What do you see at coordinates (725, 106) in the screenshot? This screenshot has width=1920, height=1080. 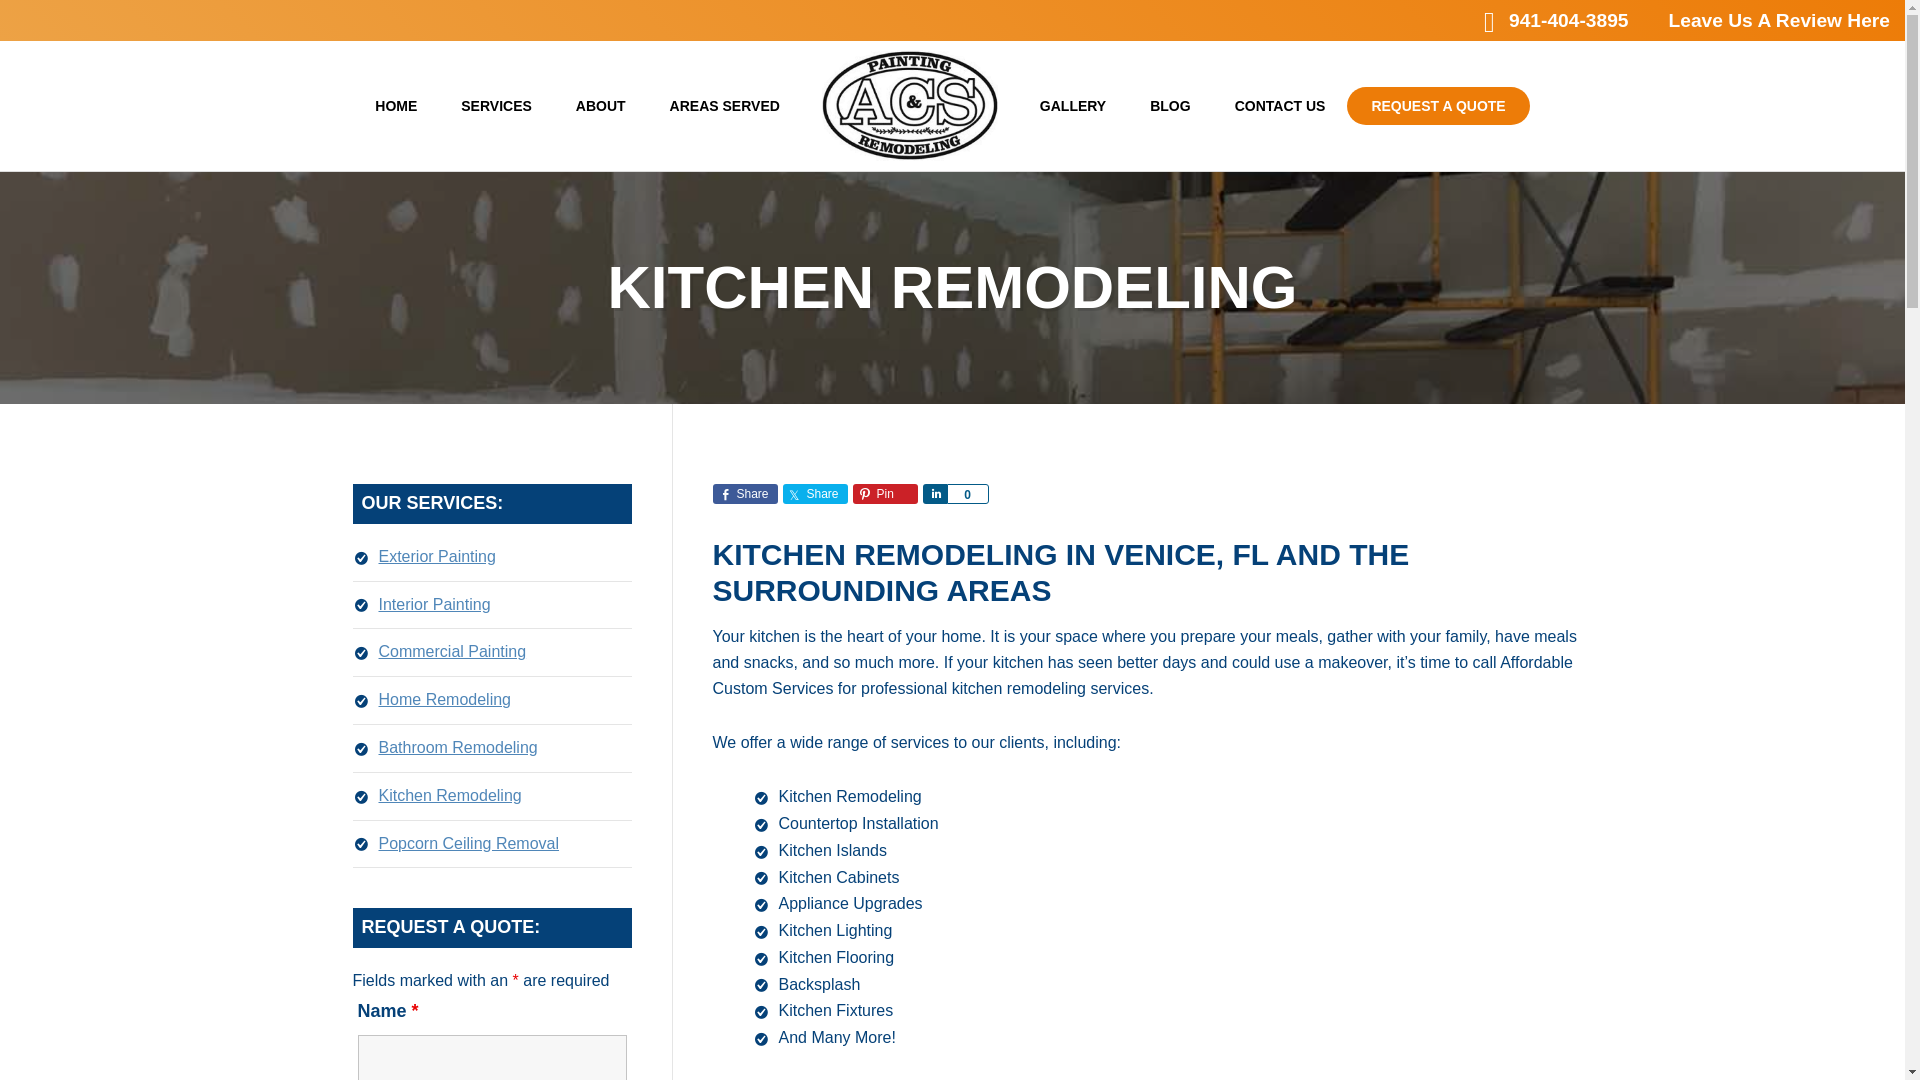 I see `AREAS SERVED` at bounding box center [725, 106].